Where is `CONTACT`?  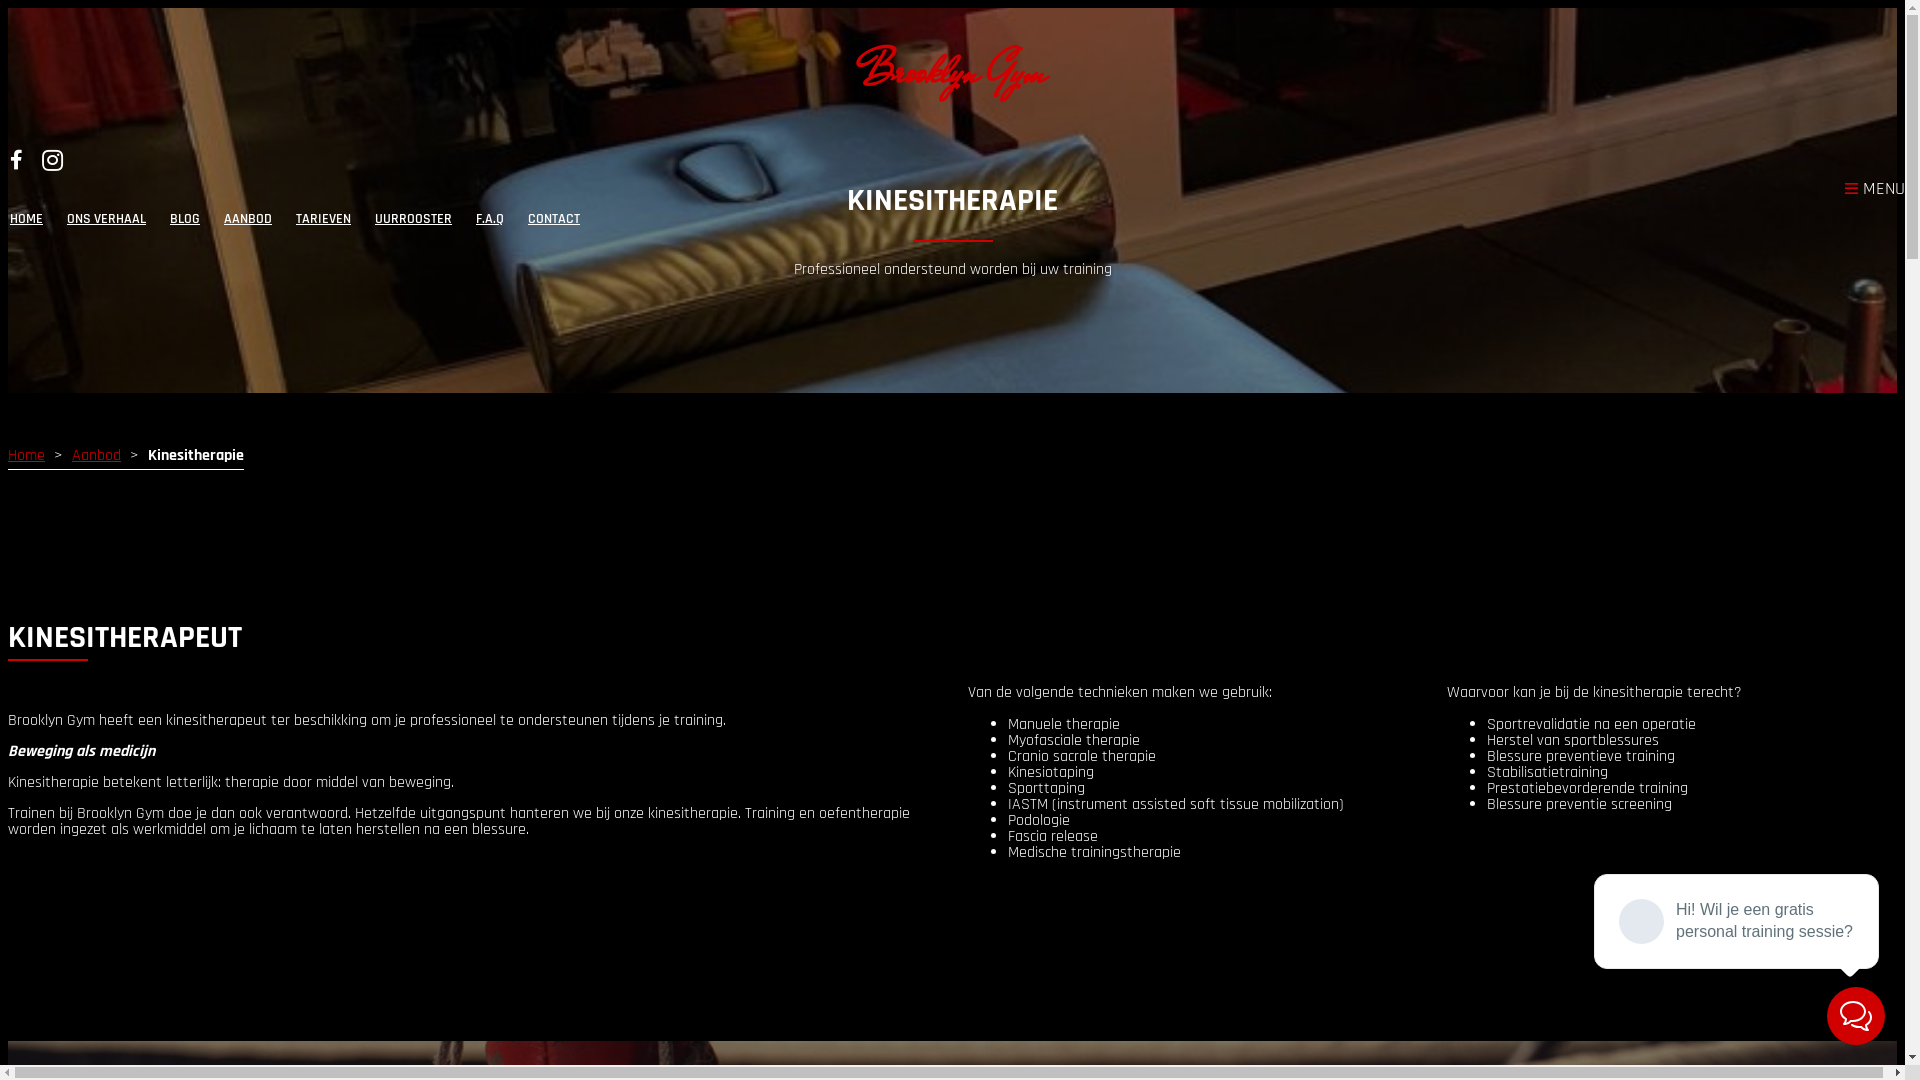 CONTACT is located at coordinates (554, 220).